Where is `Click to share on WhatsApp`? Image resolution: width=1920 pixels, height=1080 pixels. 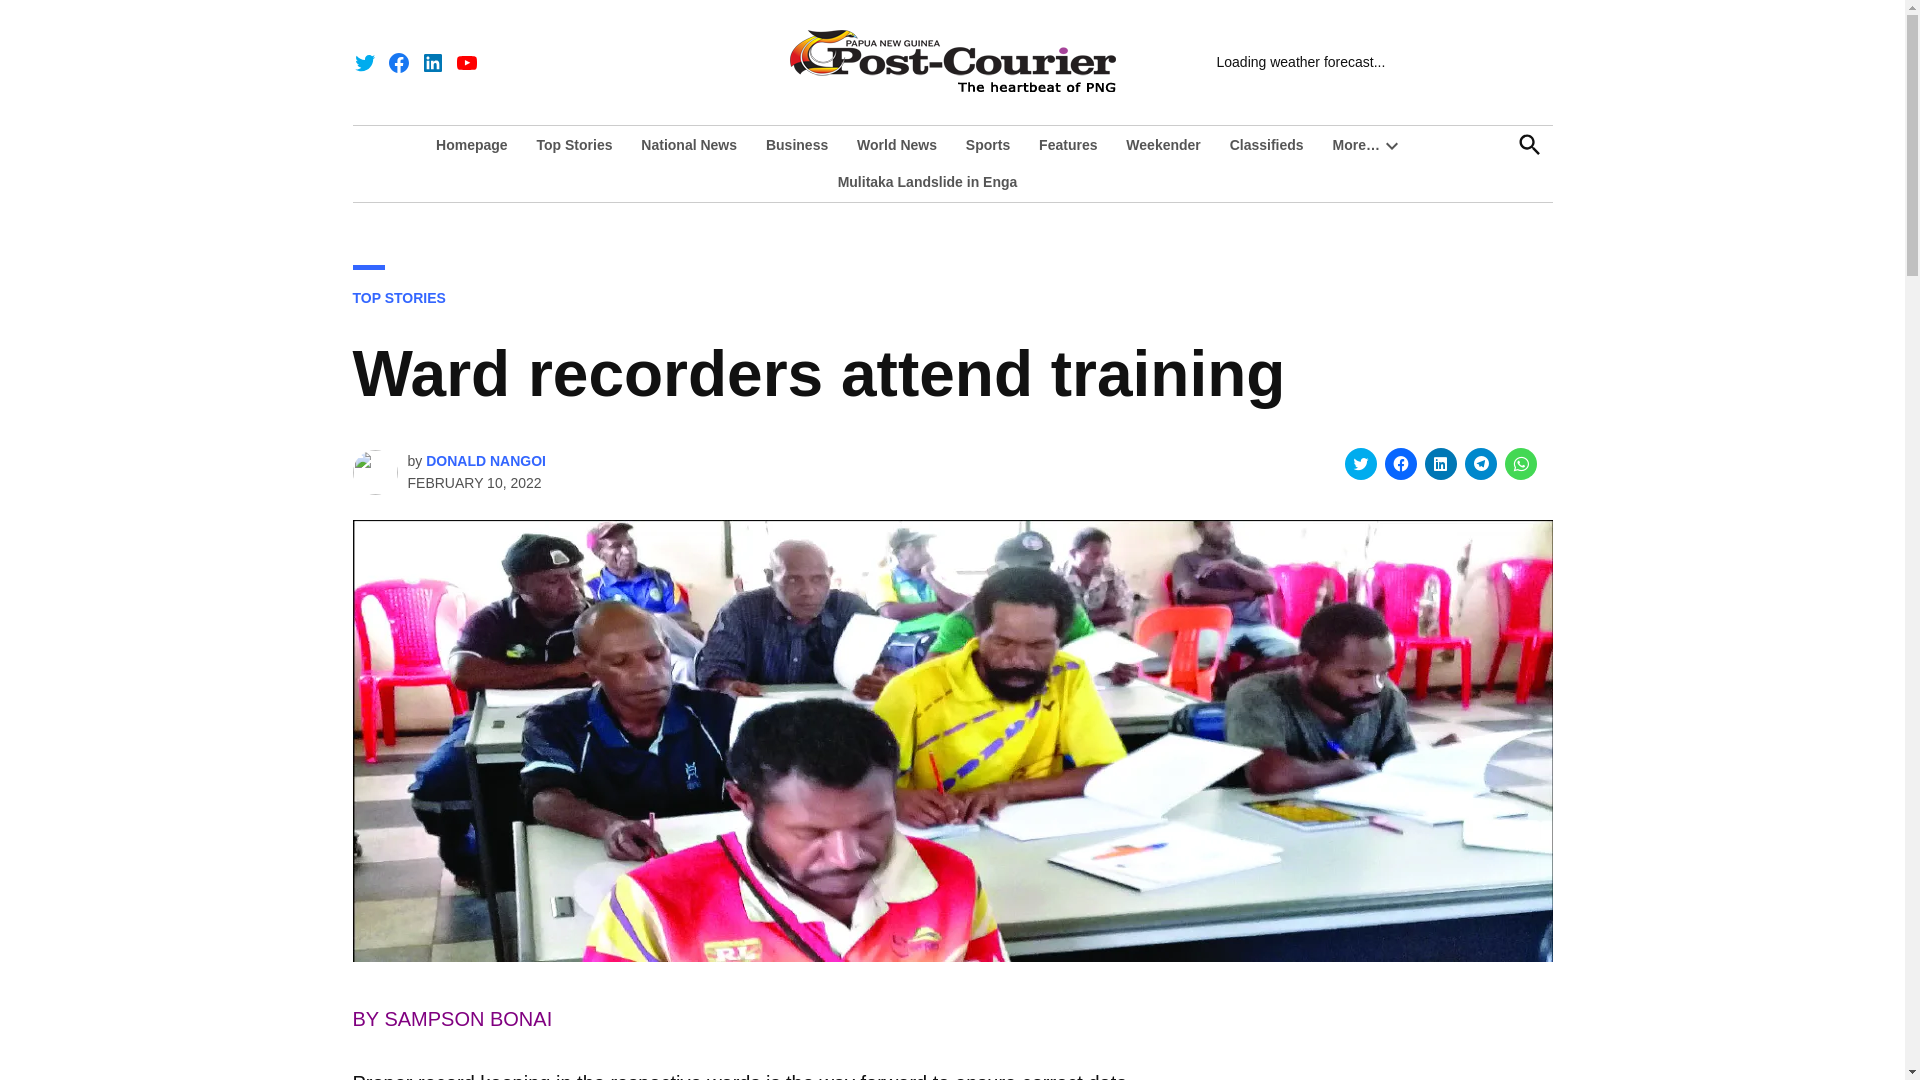 Click to share on WhatsApp is located at coordinates (1520, 464).